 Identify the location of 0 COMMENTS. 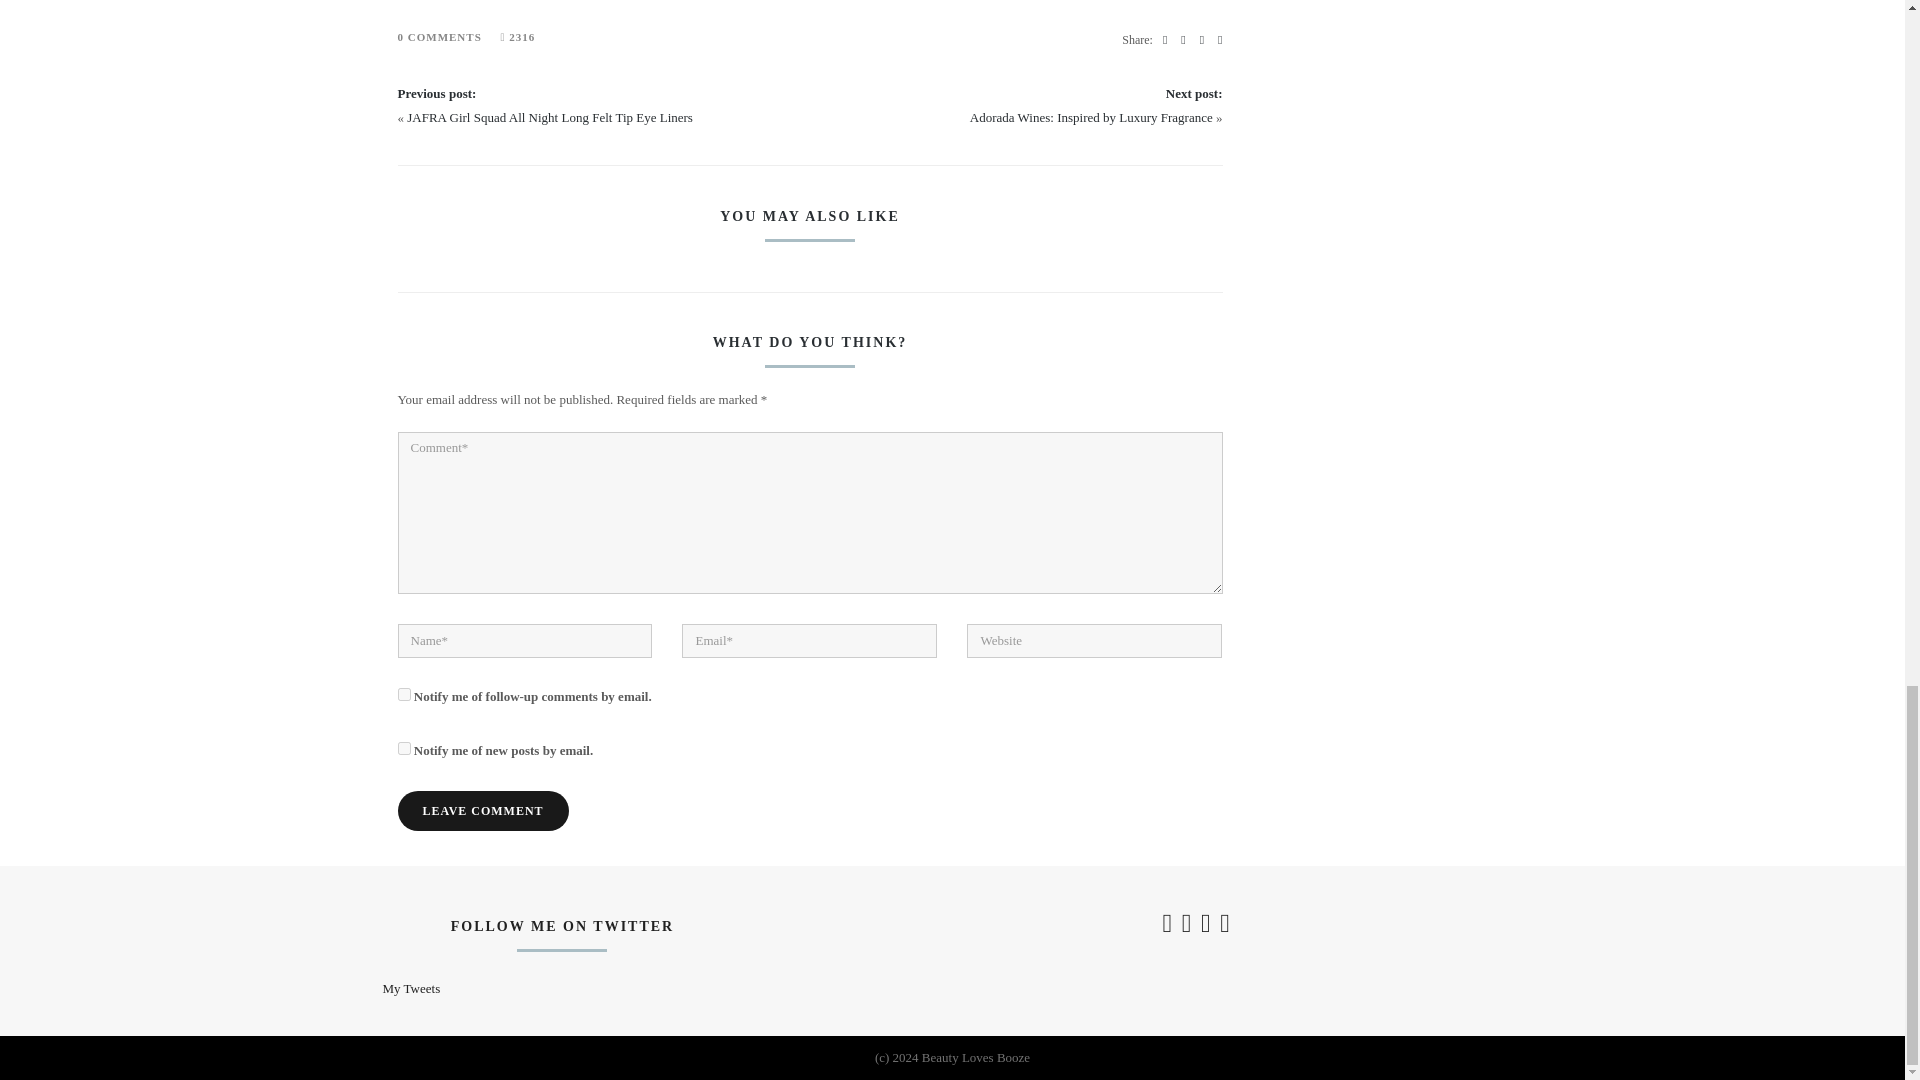
(439, 37).